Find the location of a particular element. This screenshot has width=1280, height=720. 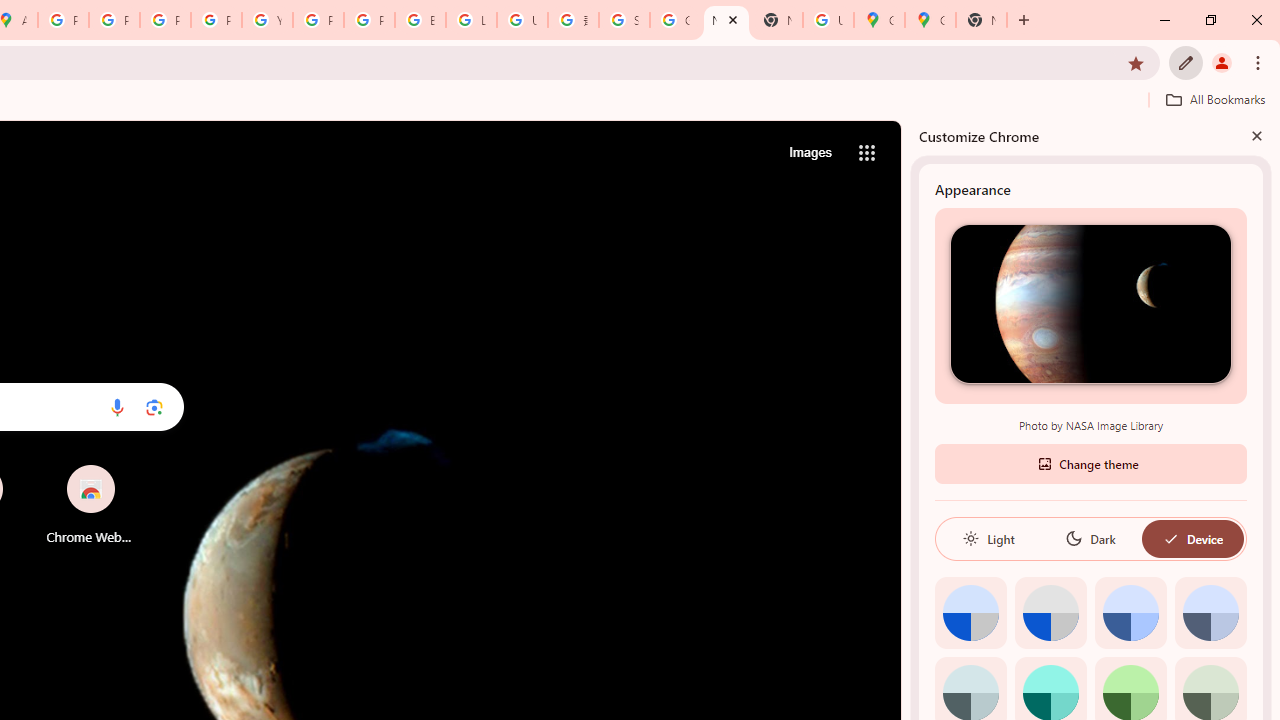

Remove is located at coordinates (130, 466).